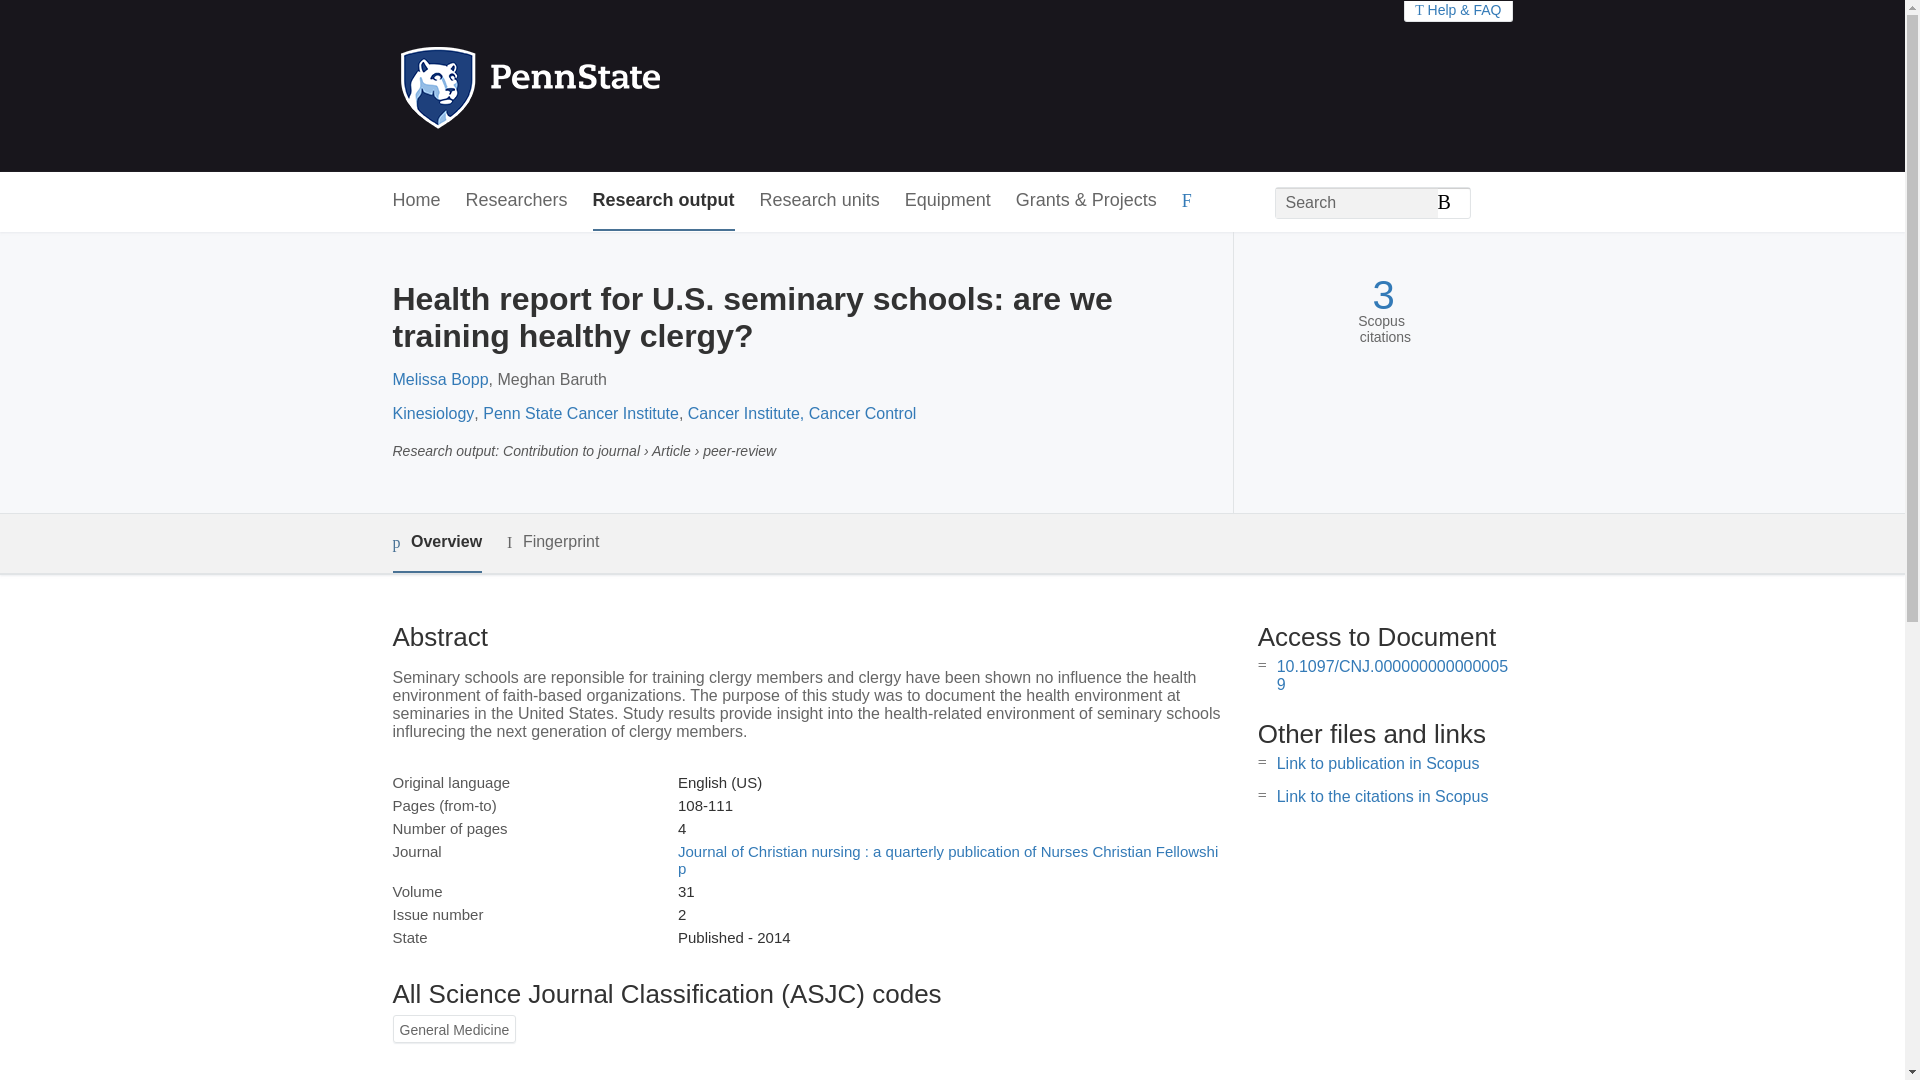 The image size is (1920, 1080). I want to click on Penn State Cancer Institute, so click(581, 414).